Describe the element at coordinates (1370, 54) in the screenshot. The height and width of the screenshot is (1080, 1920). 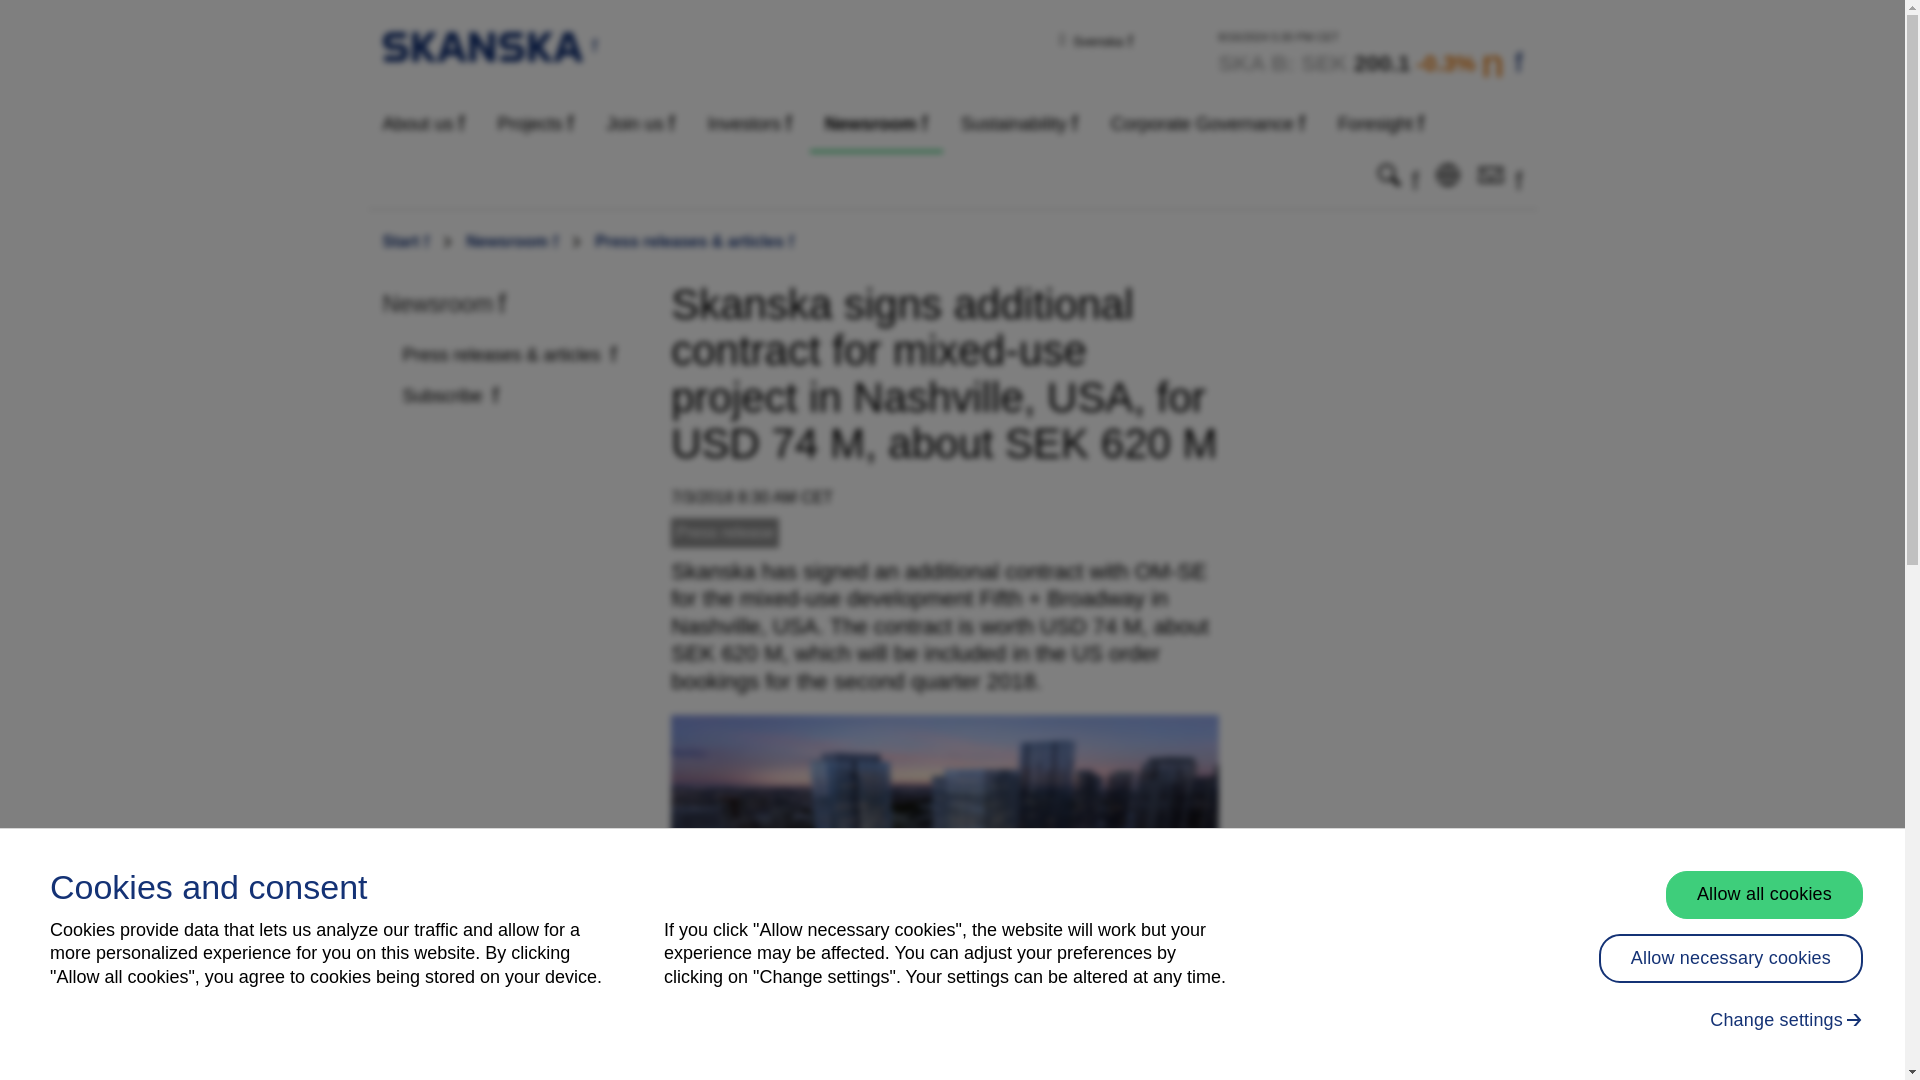
I see `Compare` at that location.